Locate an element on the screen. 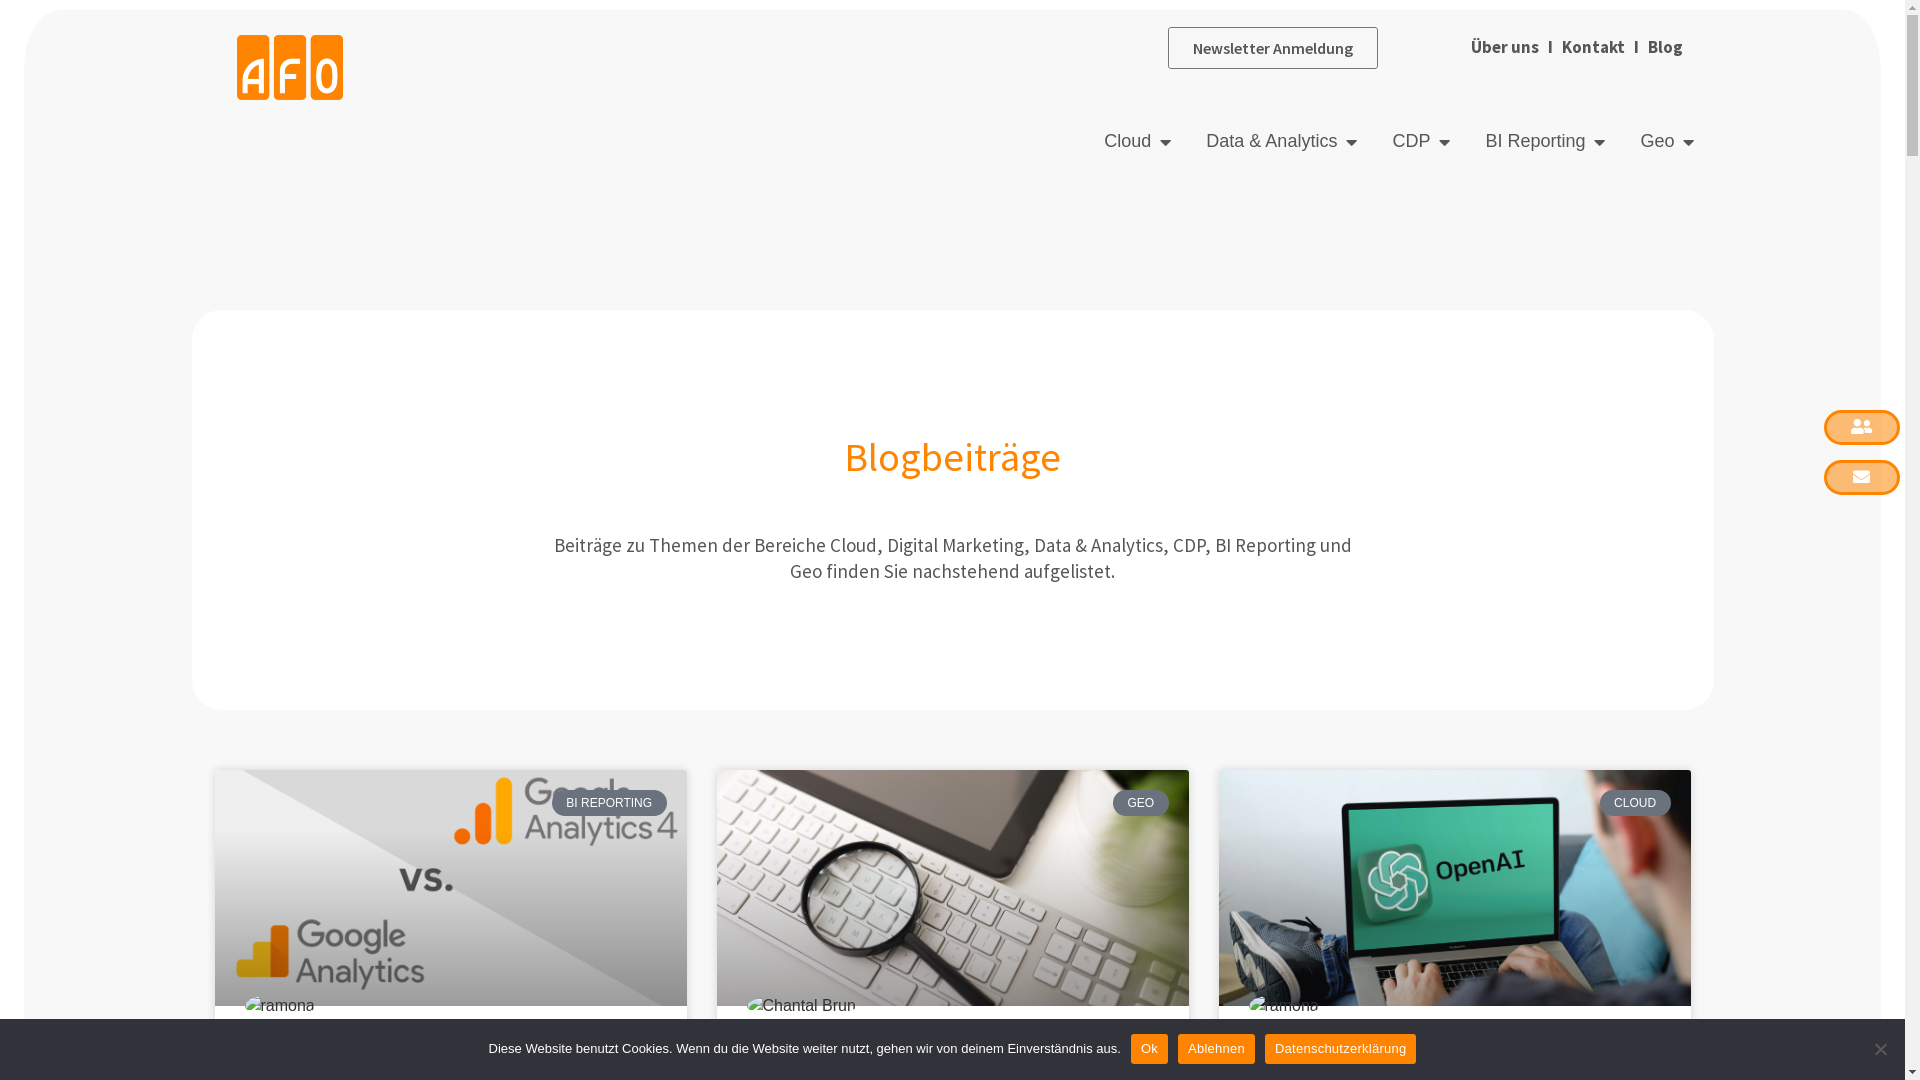 This screenshot has height=1080, width=1920. Kontakt is located at coordinates (1594, 47).